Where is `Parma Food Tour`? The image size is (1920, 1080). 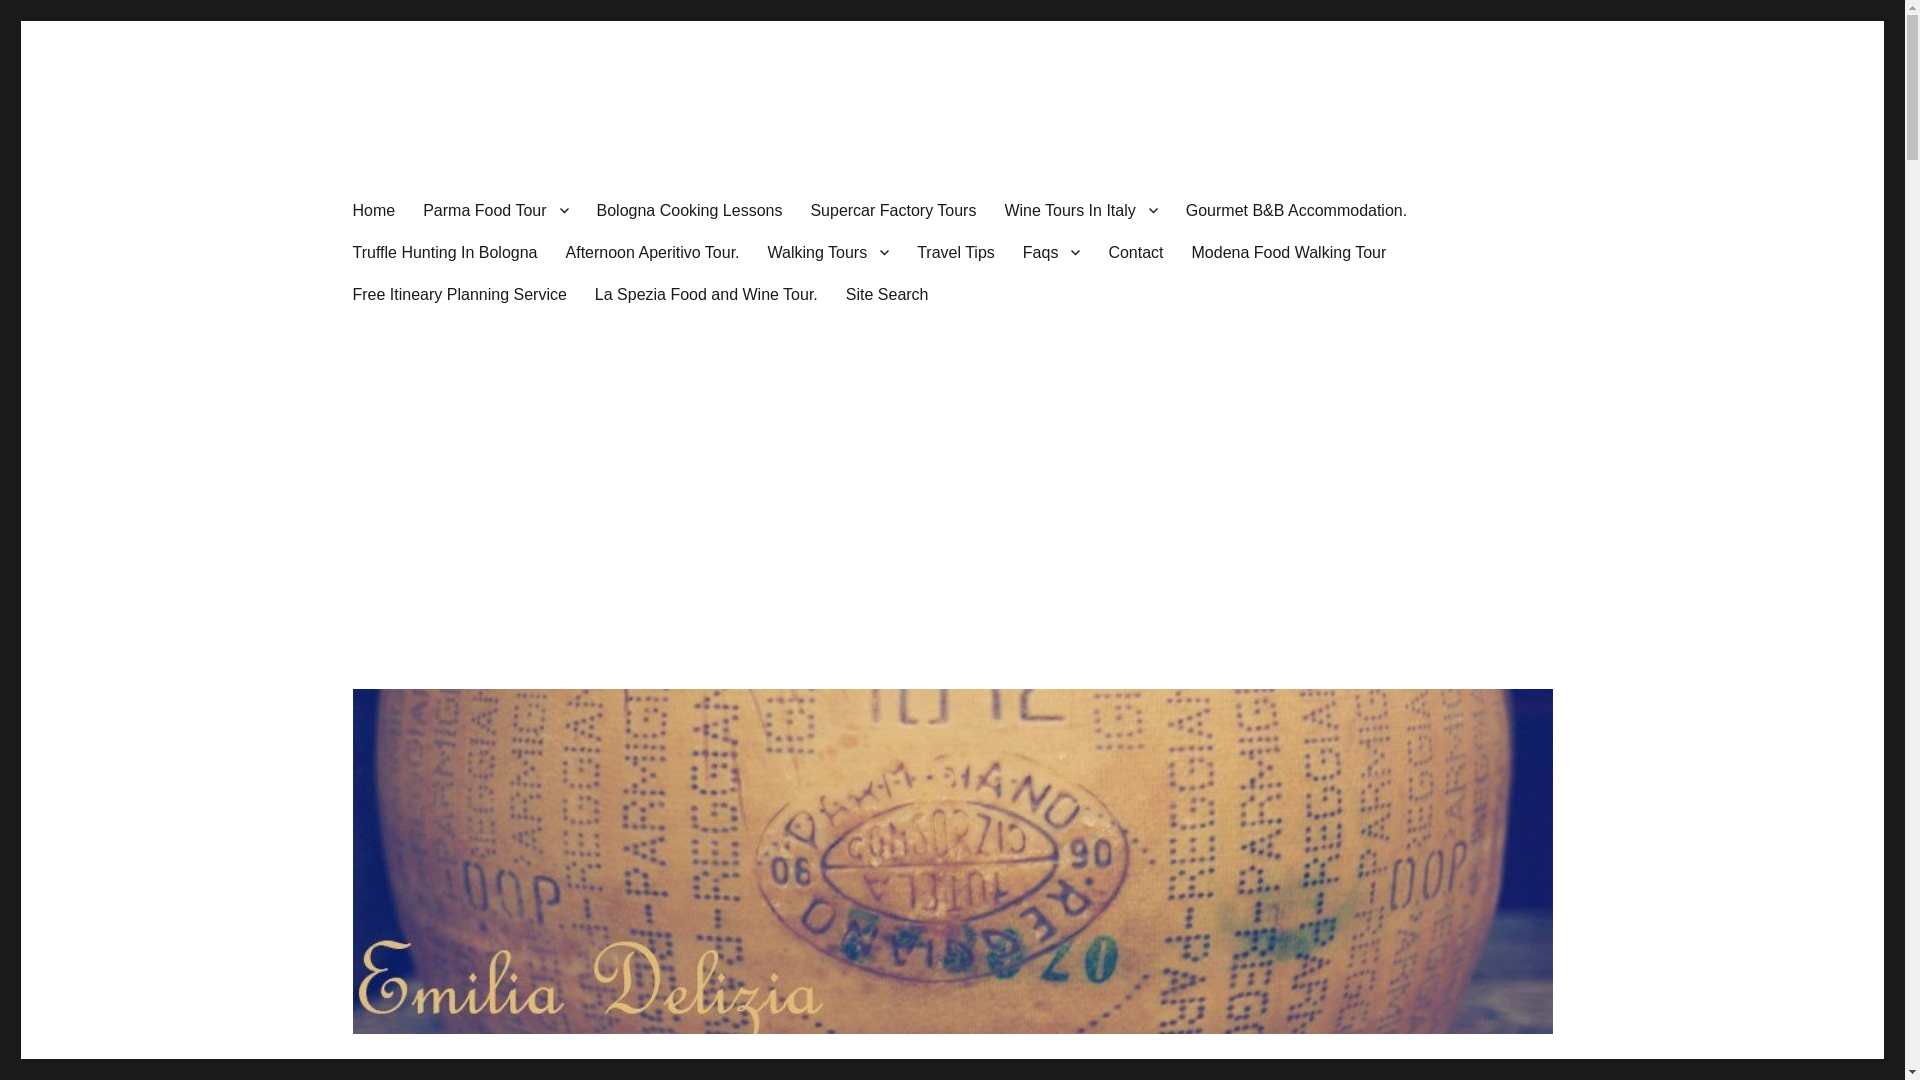 Parma Food Tour is located at coordinates (494, 210).